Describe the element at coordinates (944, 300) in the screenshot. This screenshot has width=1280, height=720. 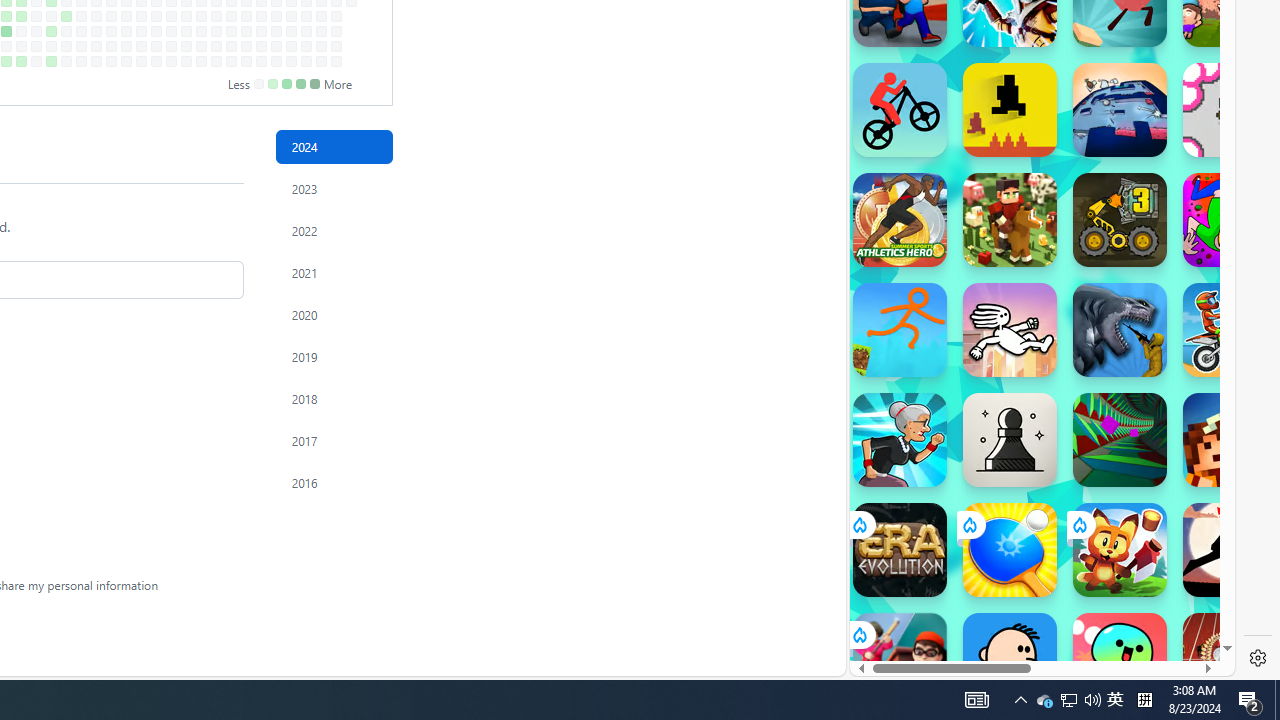
I see `Hills of Steel` at that location.